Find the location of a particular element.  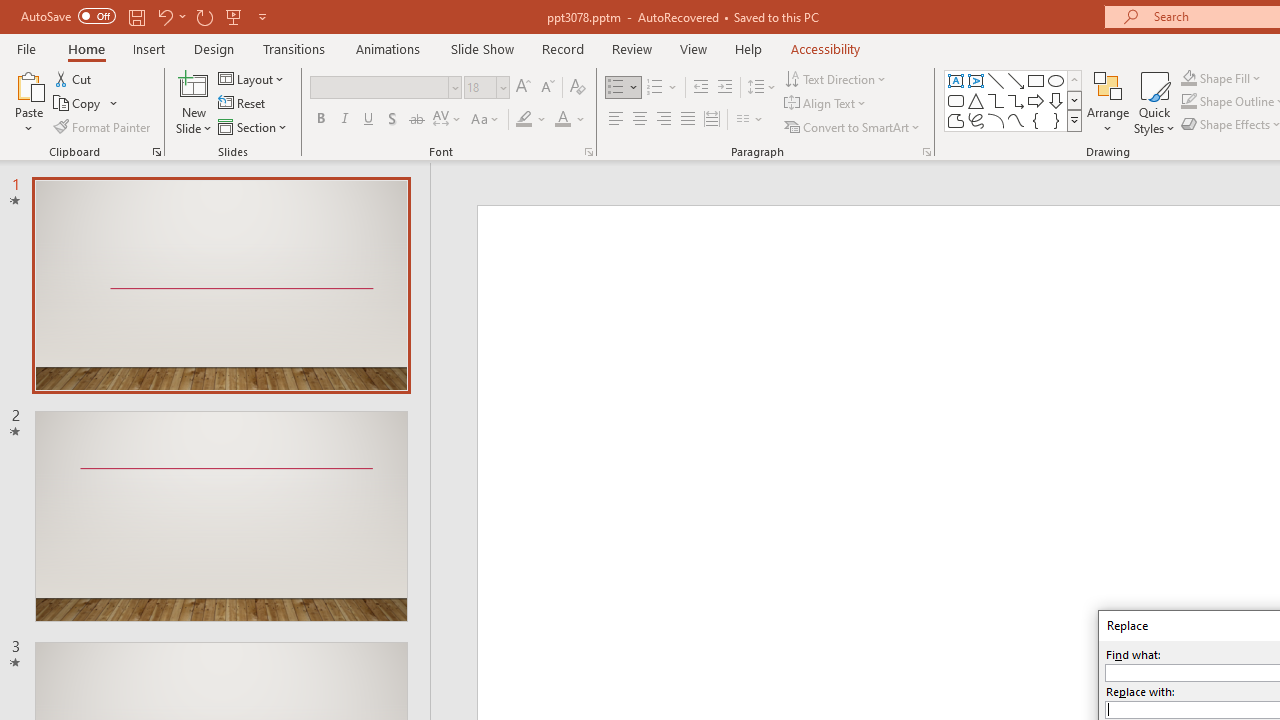

Bold is located at coordinates (320, 120).